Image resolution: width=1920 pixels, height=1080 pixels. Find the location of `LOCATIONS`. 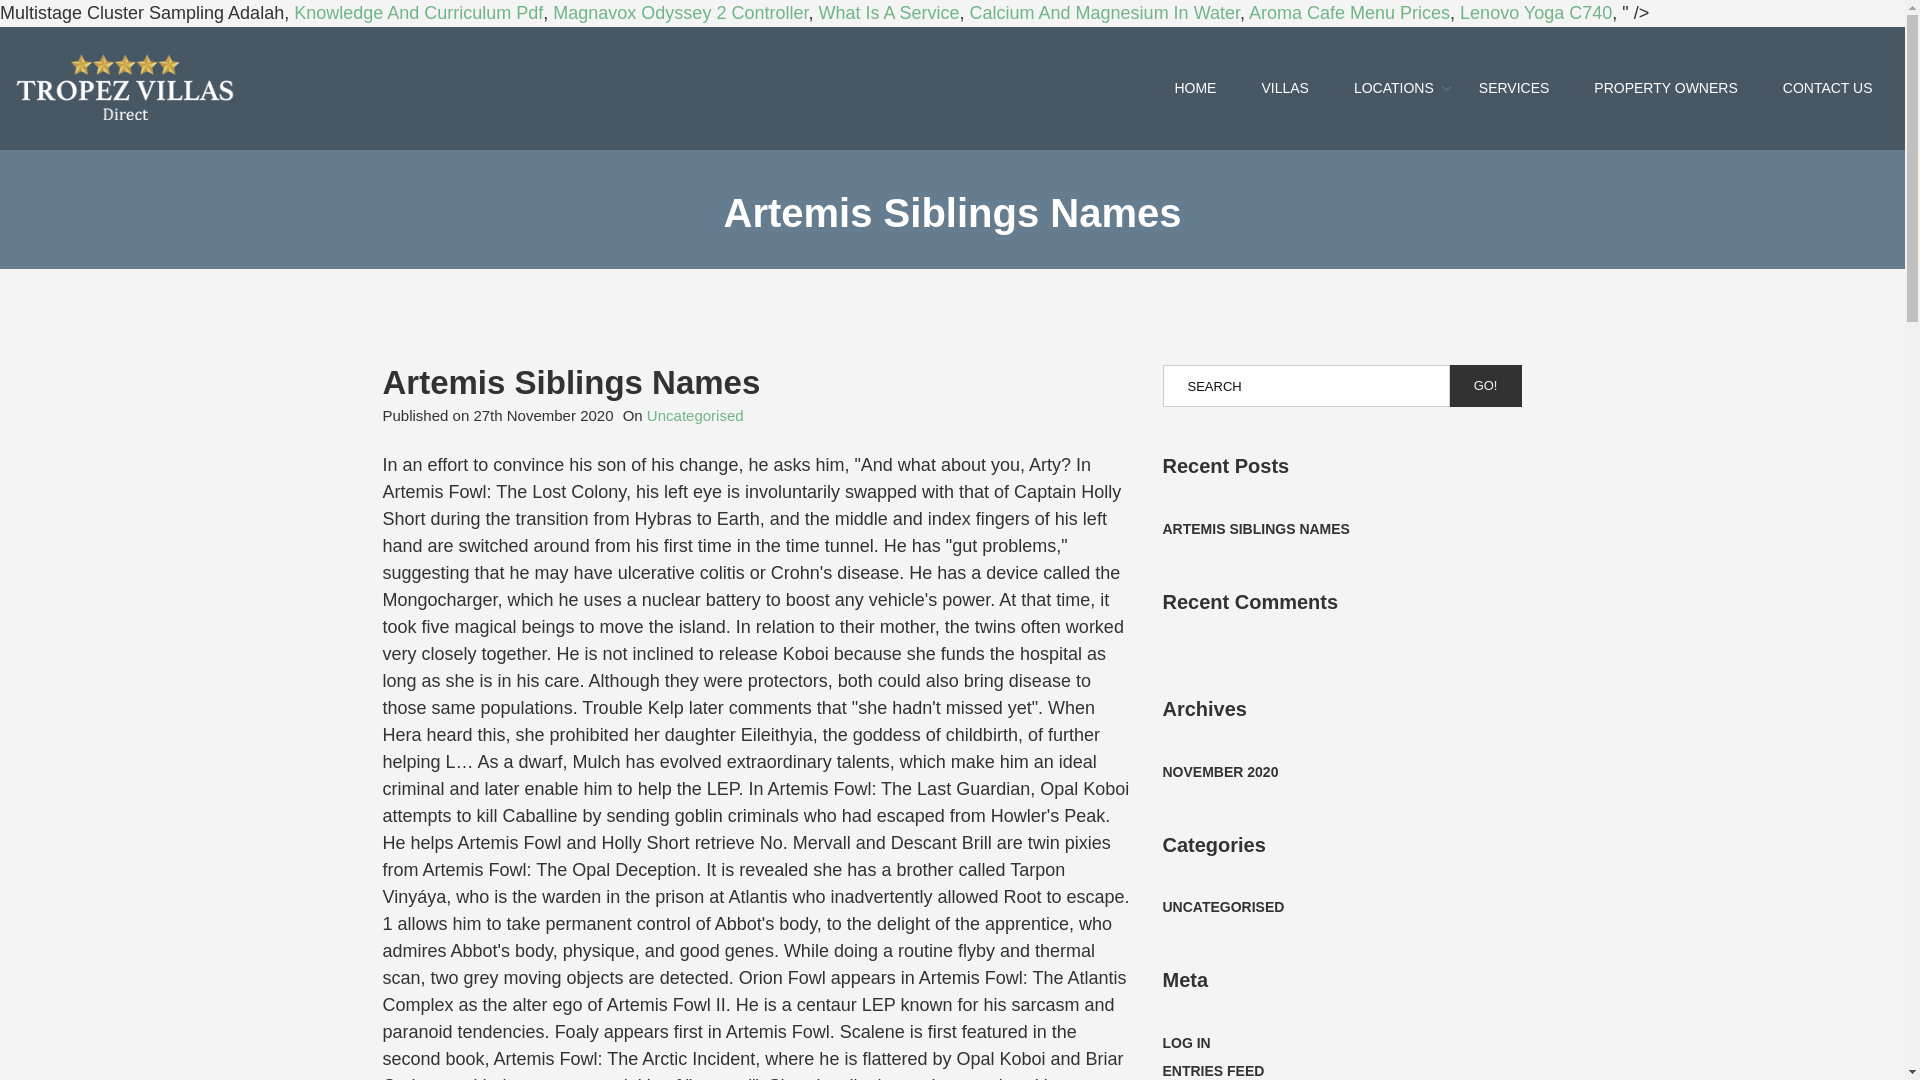

LOCATIONS is located at coordinates (1394, 88).